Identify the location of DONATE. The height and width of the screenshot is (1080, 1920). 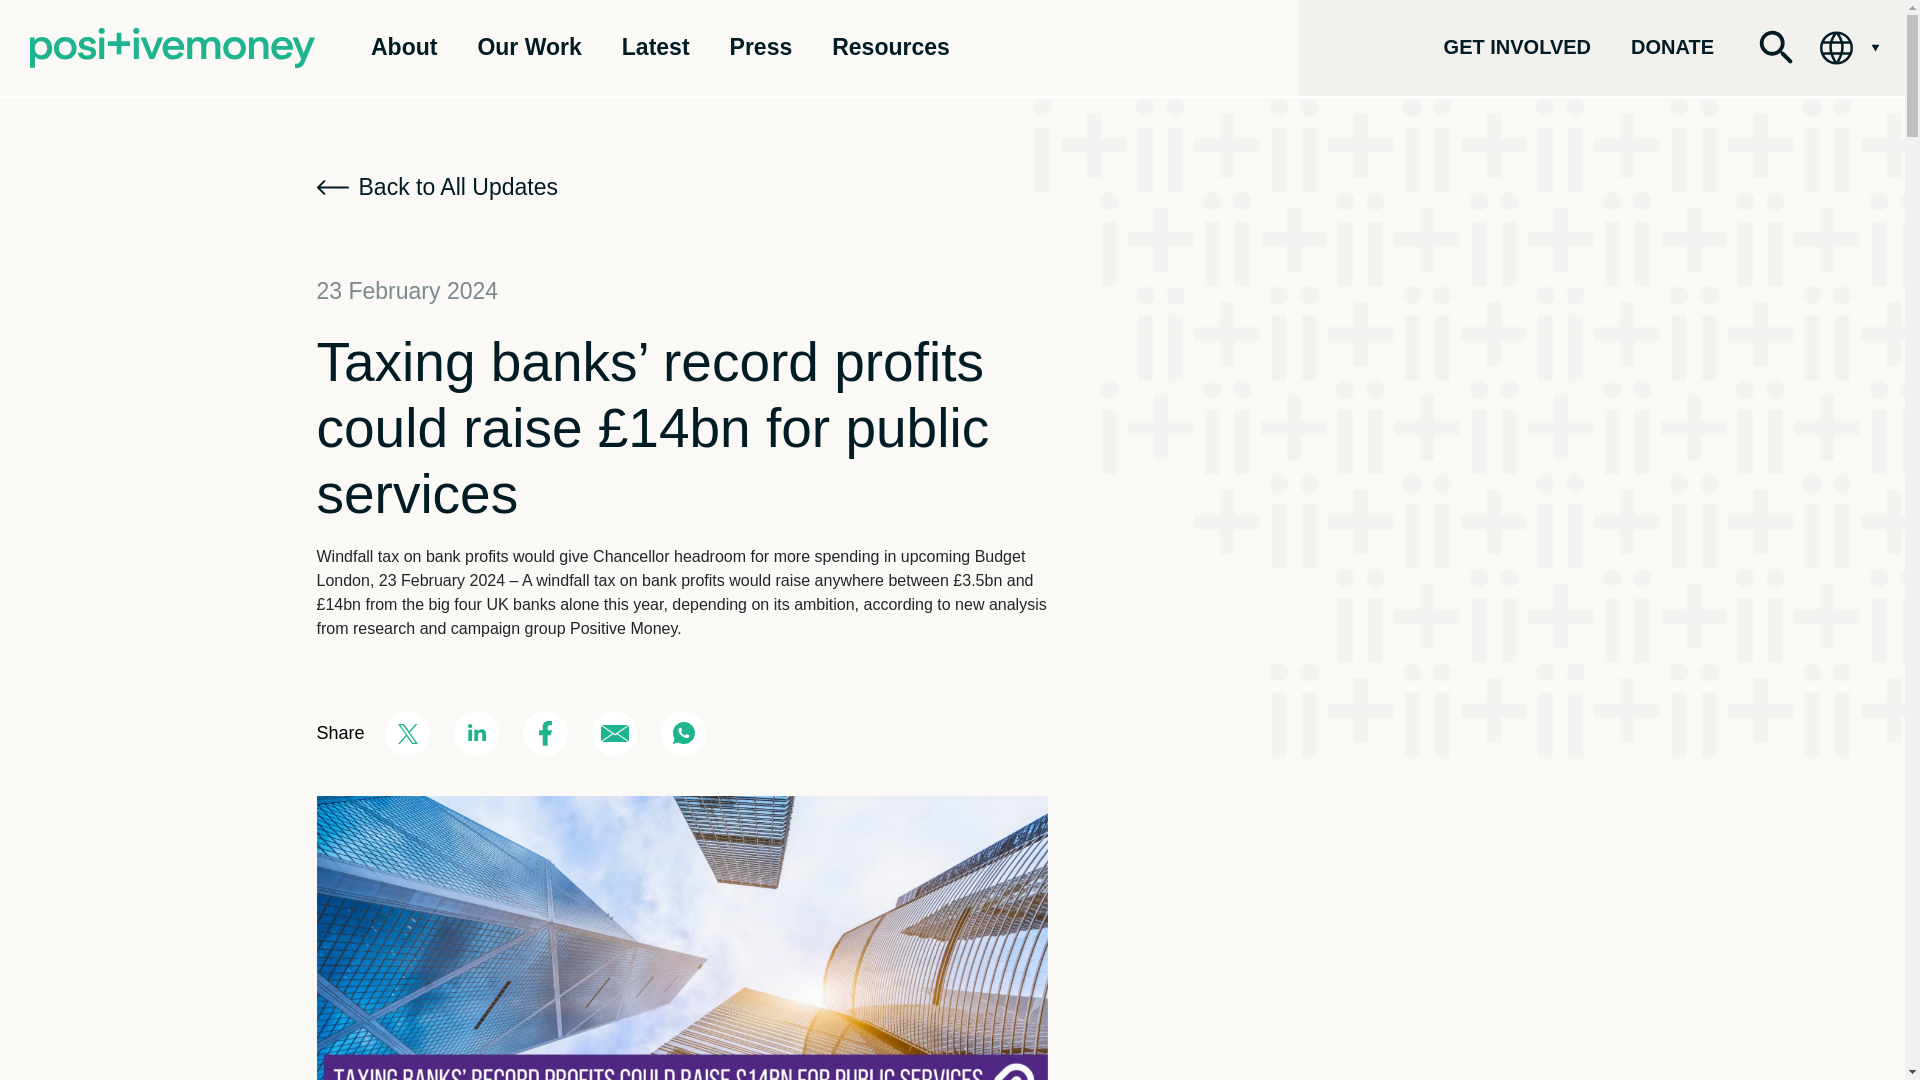
(1672, 46).